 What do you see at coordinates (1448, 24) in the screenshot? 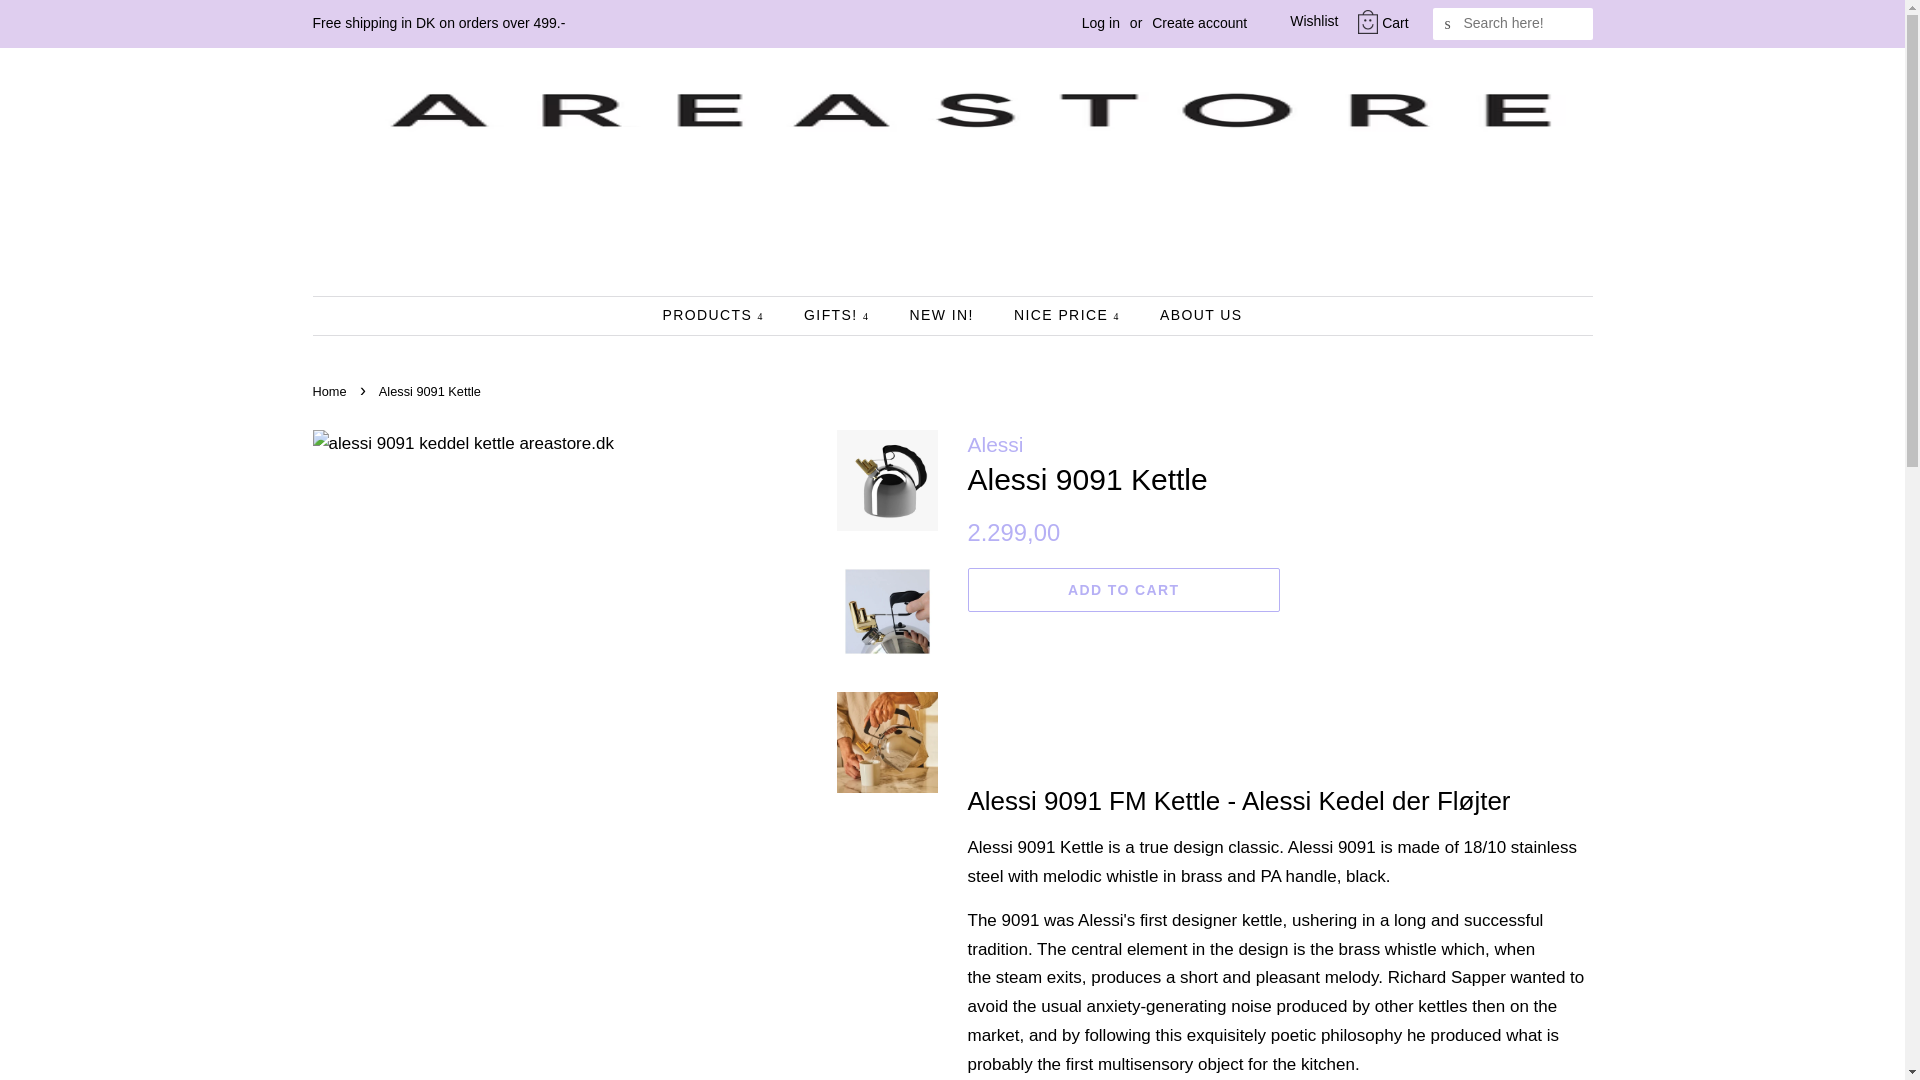
I see `SEARCH` at bounding box center [1448, 24].